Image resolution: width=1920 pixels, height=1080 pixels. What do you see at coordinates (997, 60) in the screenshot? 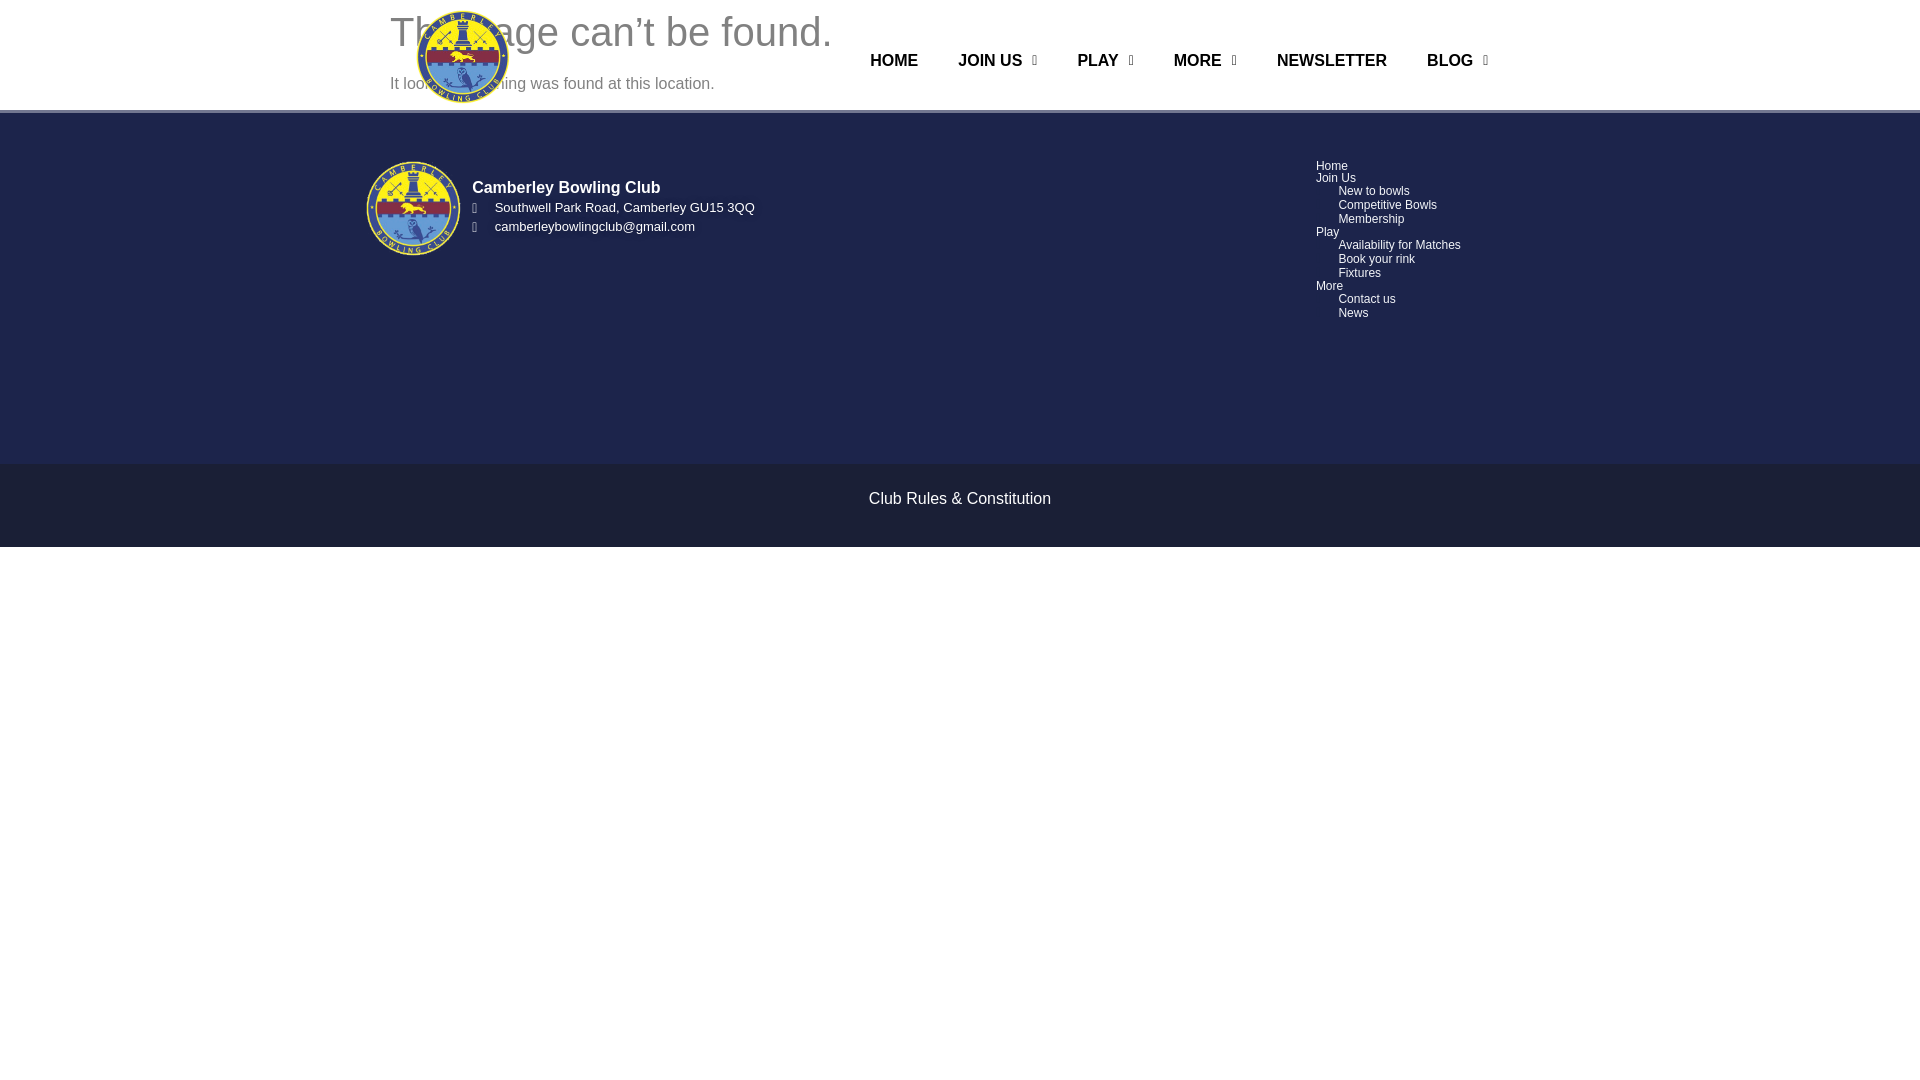
I see `JOIN US` at bounding box center [997, 60].